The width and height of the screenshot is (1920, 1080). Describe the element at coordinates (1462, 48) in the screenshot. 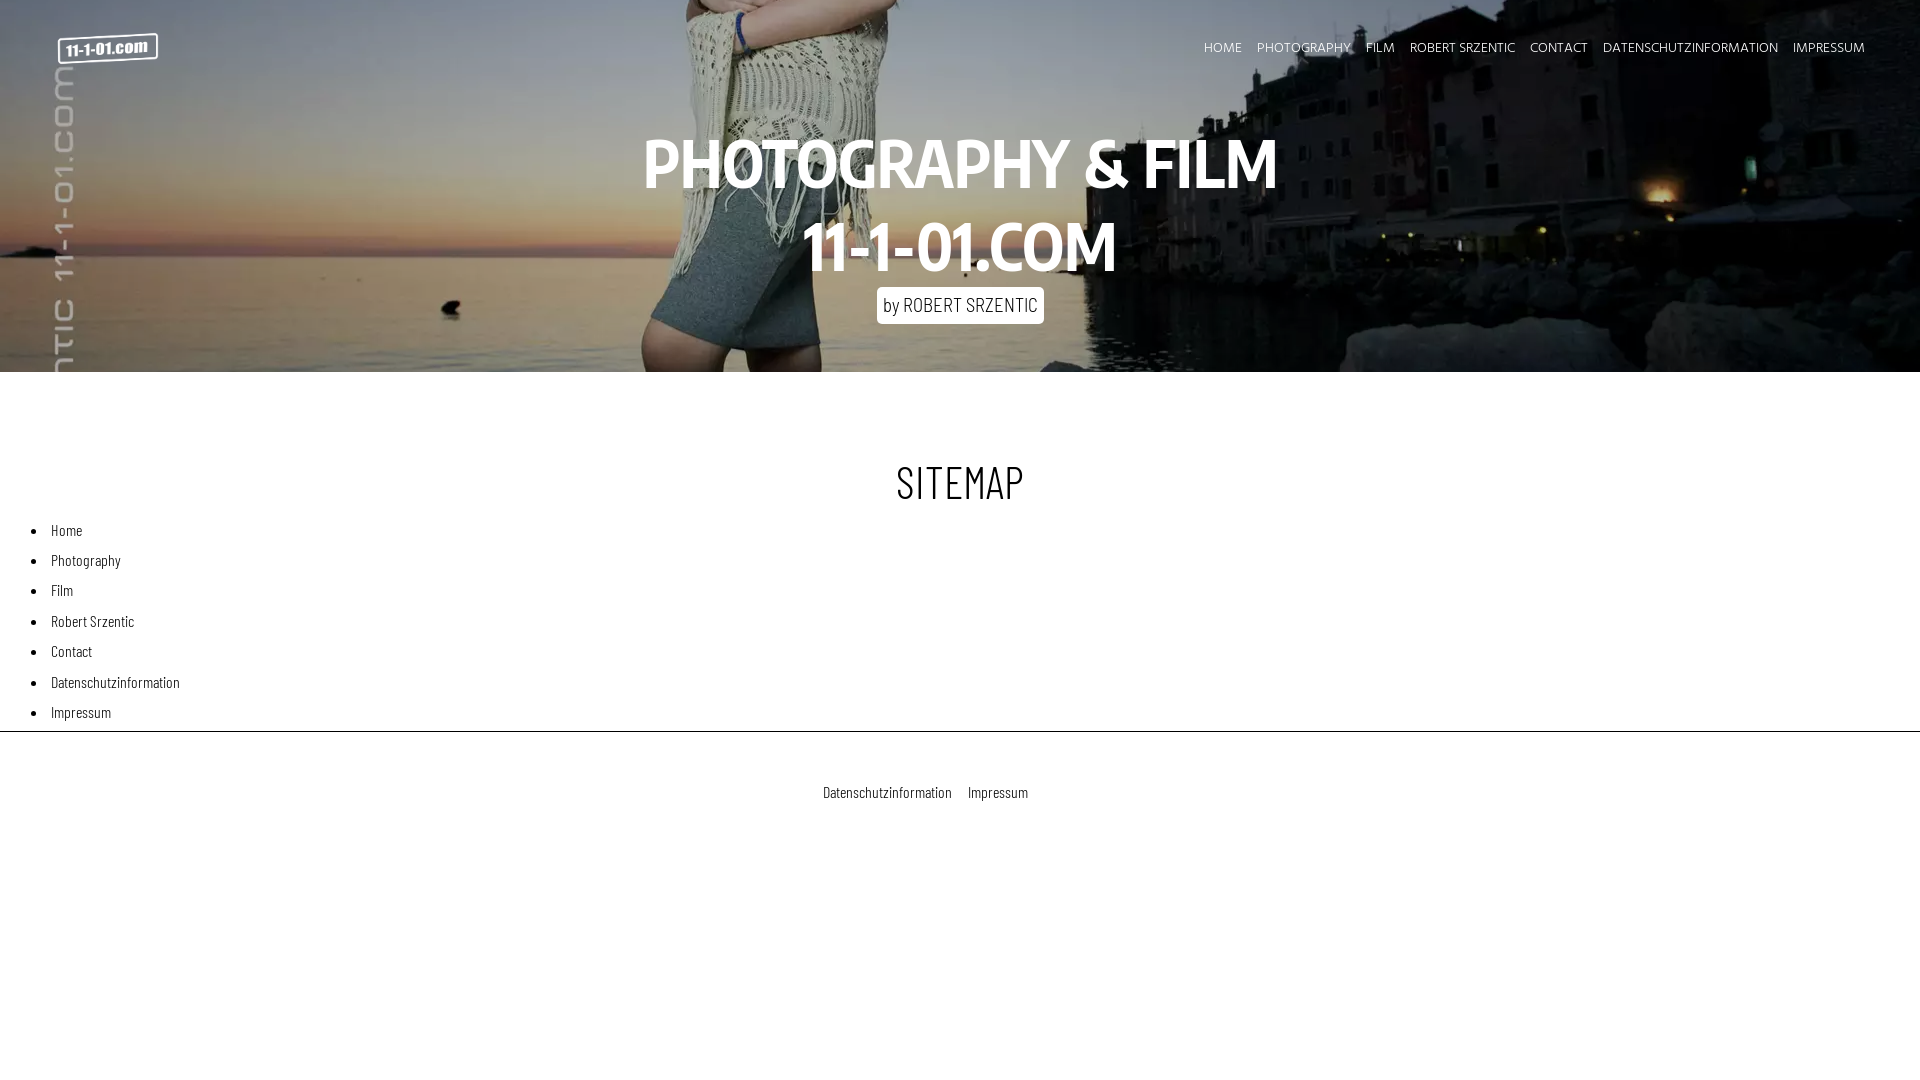

I see `ROBERT SRZENTIC` at that location.